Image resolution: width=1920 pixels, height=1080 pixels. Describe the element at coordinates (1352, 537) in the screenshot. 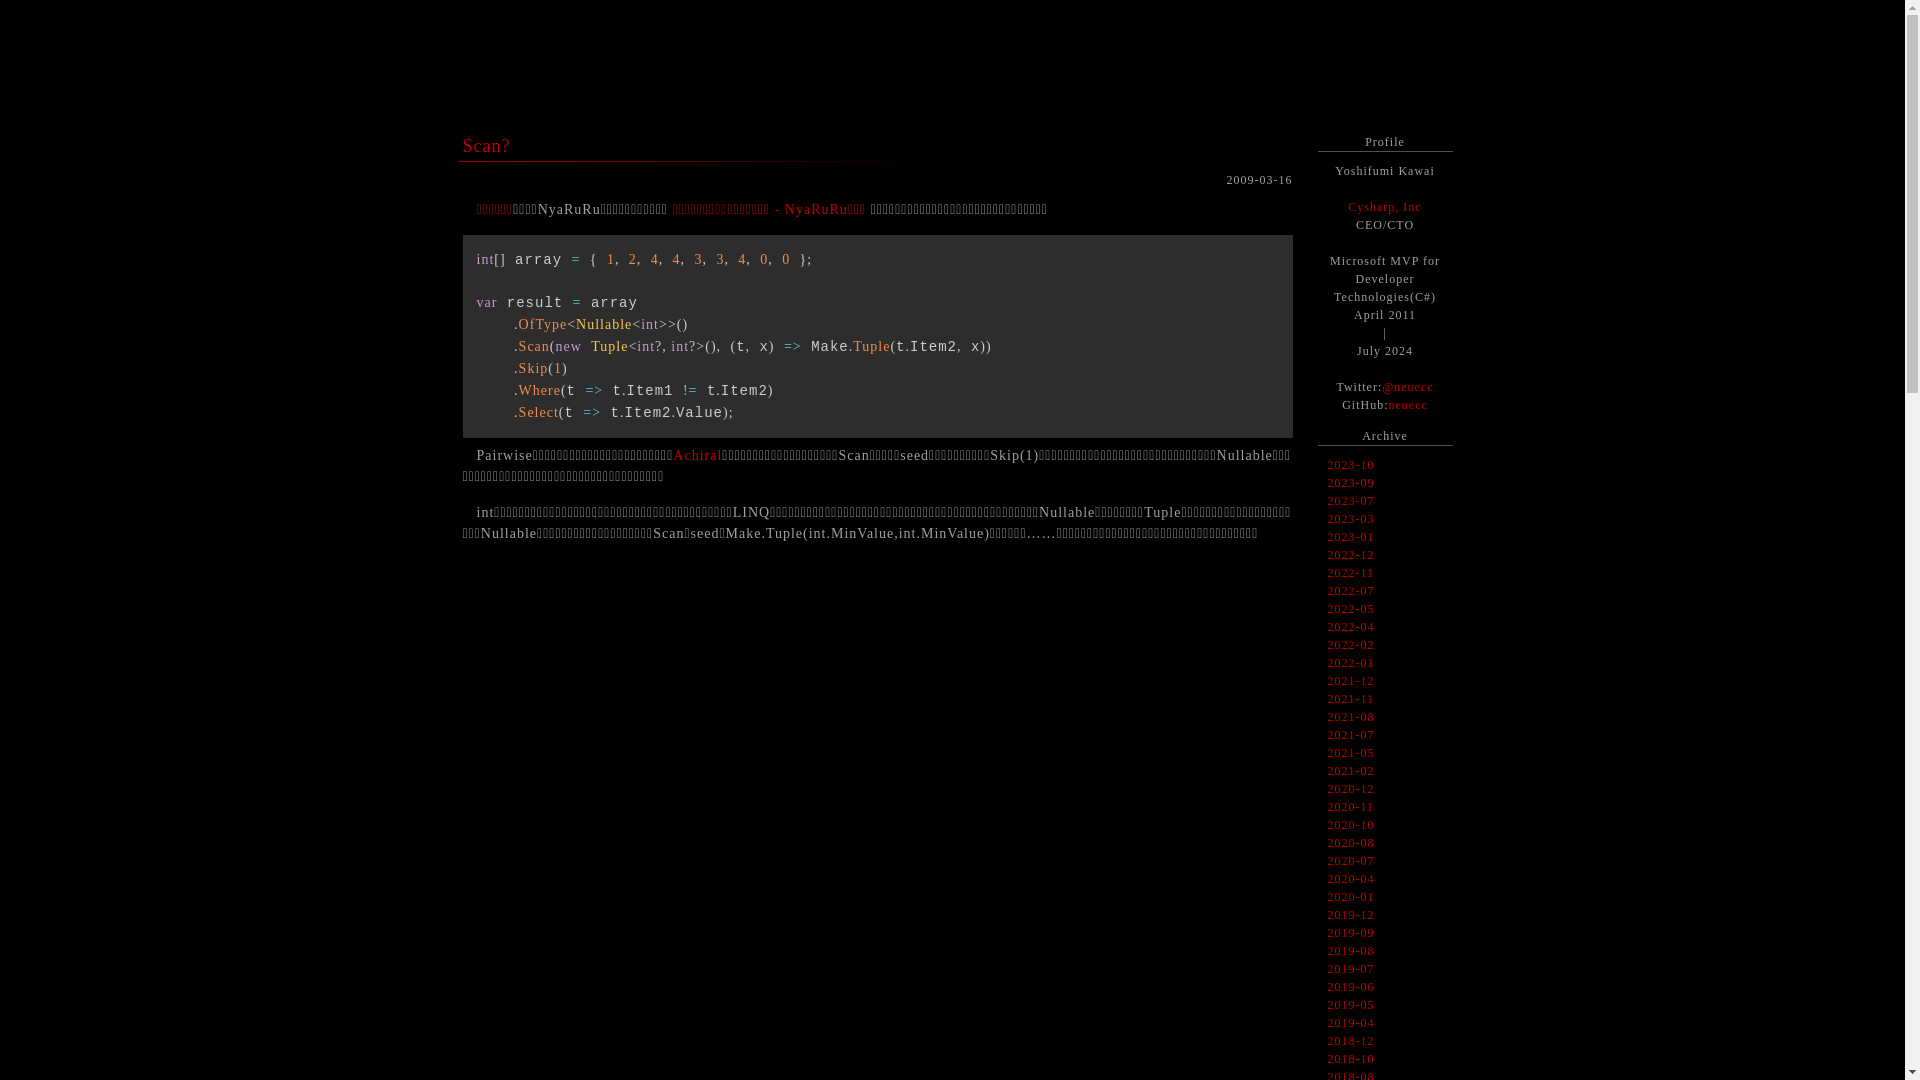

I see `2023-01` at that location.